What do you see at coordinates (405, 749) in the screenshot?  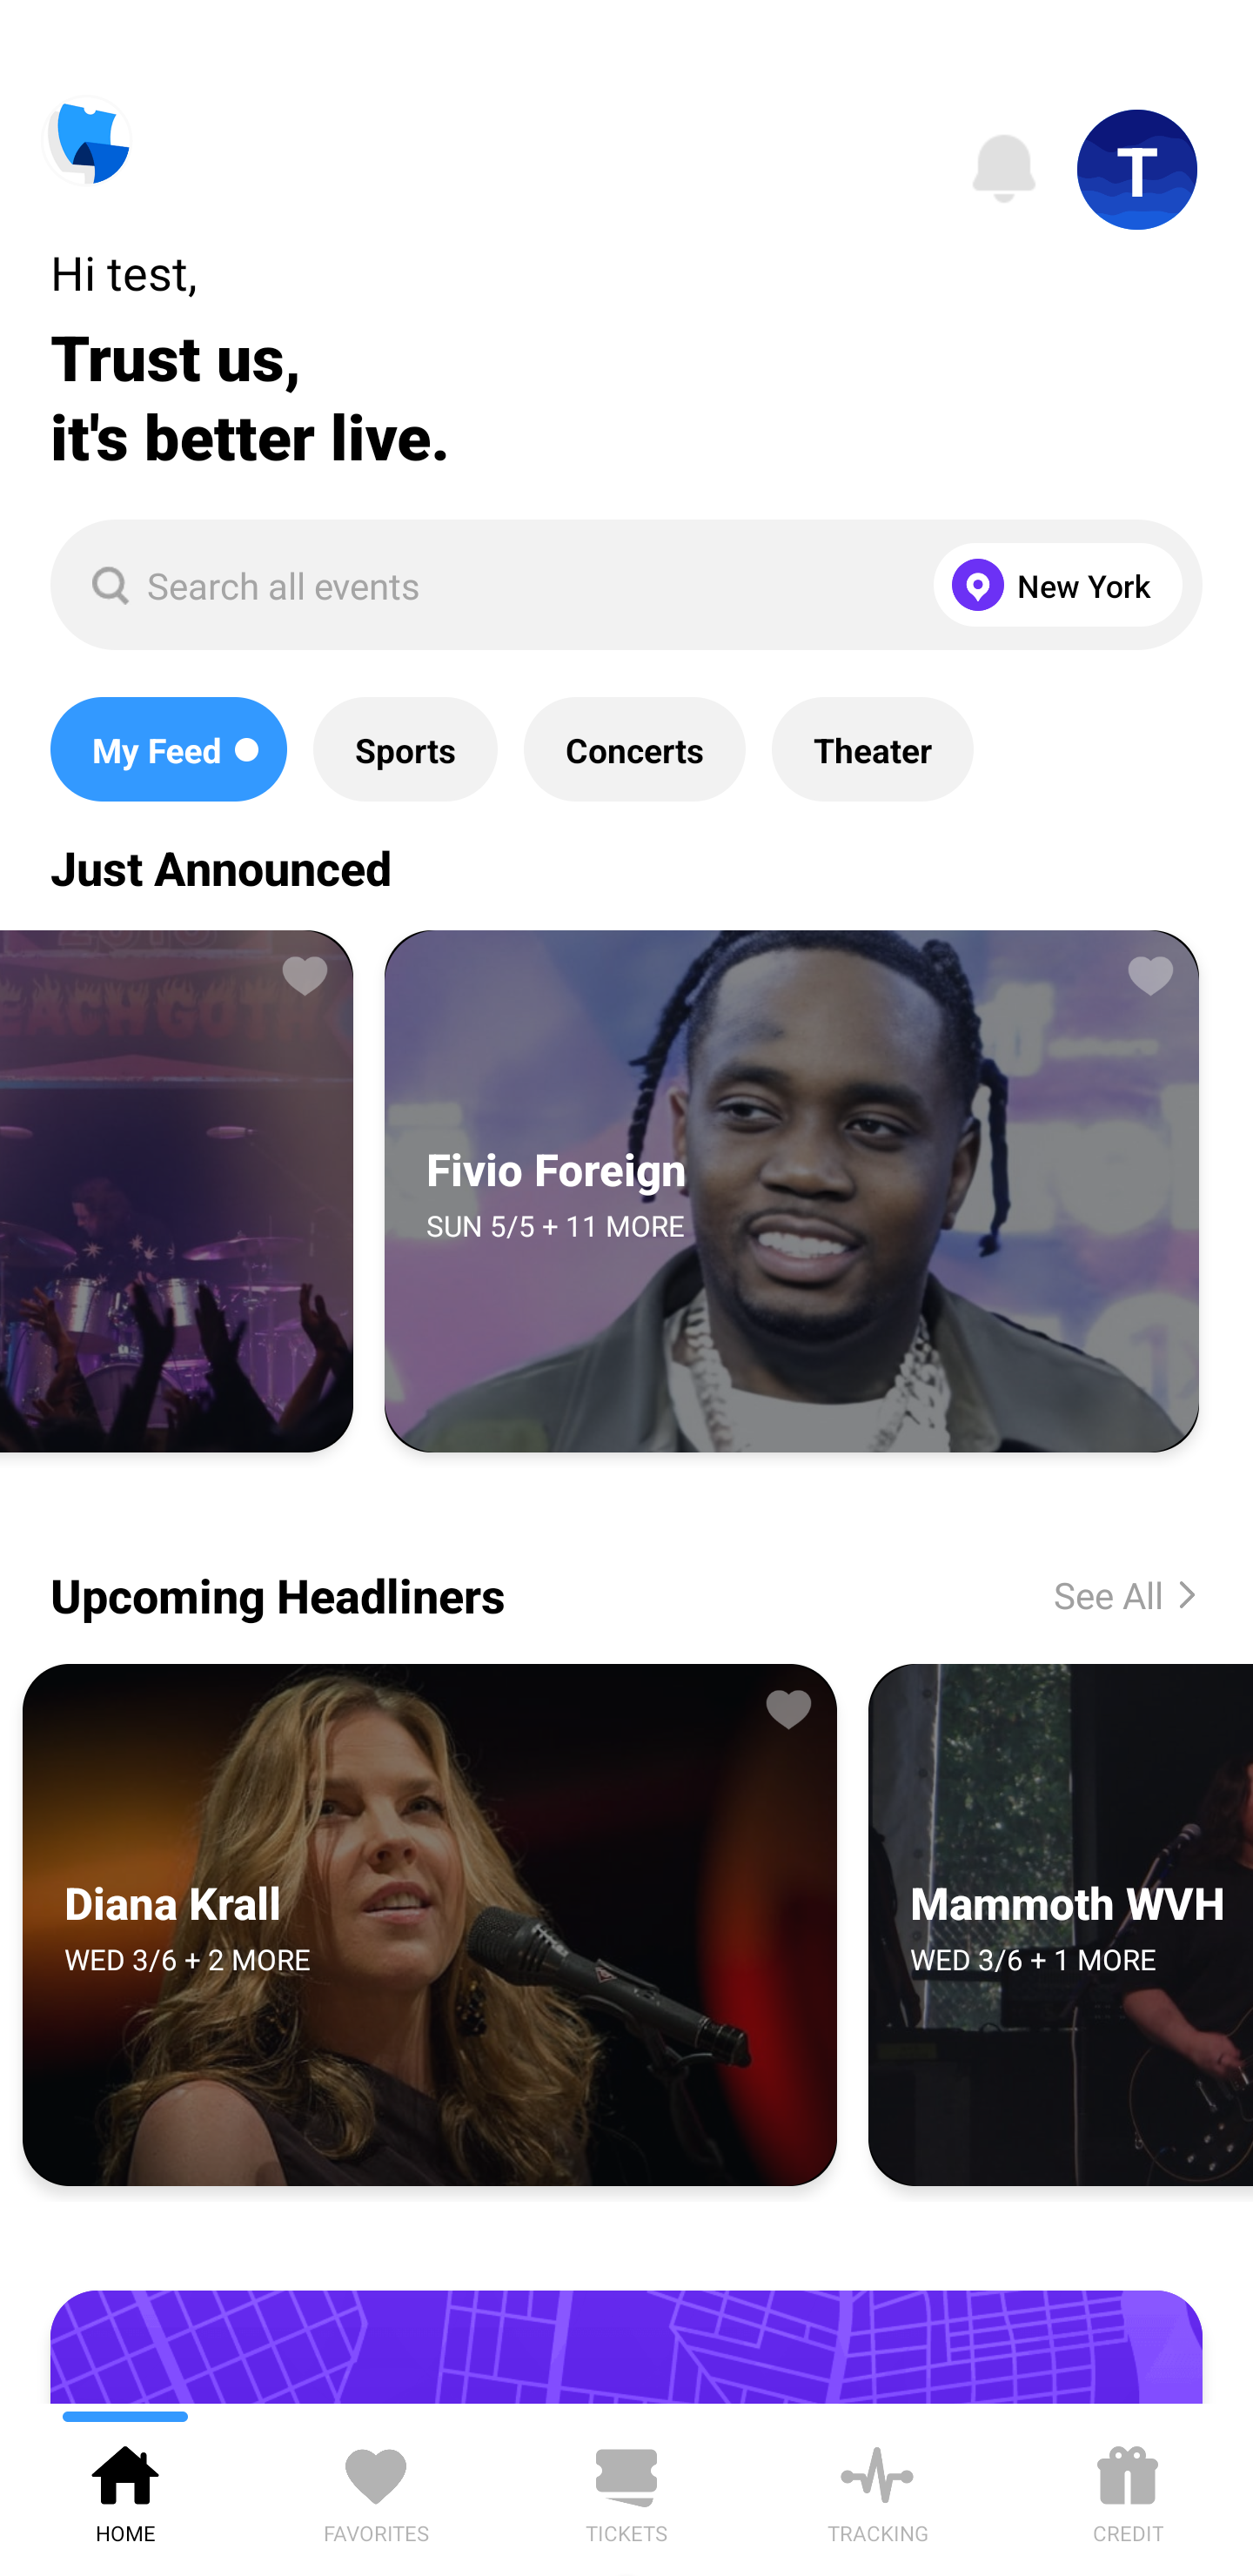 I see `Sports` at bounding box center [405, 749].